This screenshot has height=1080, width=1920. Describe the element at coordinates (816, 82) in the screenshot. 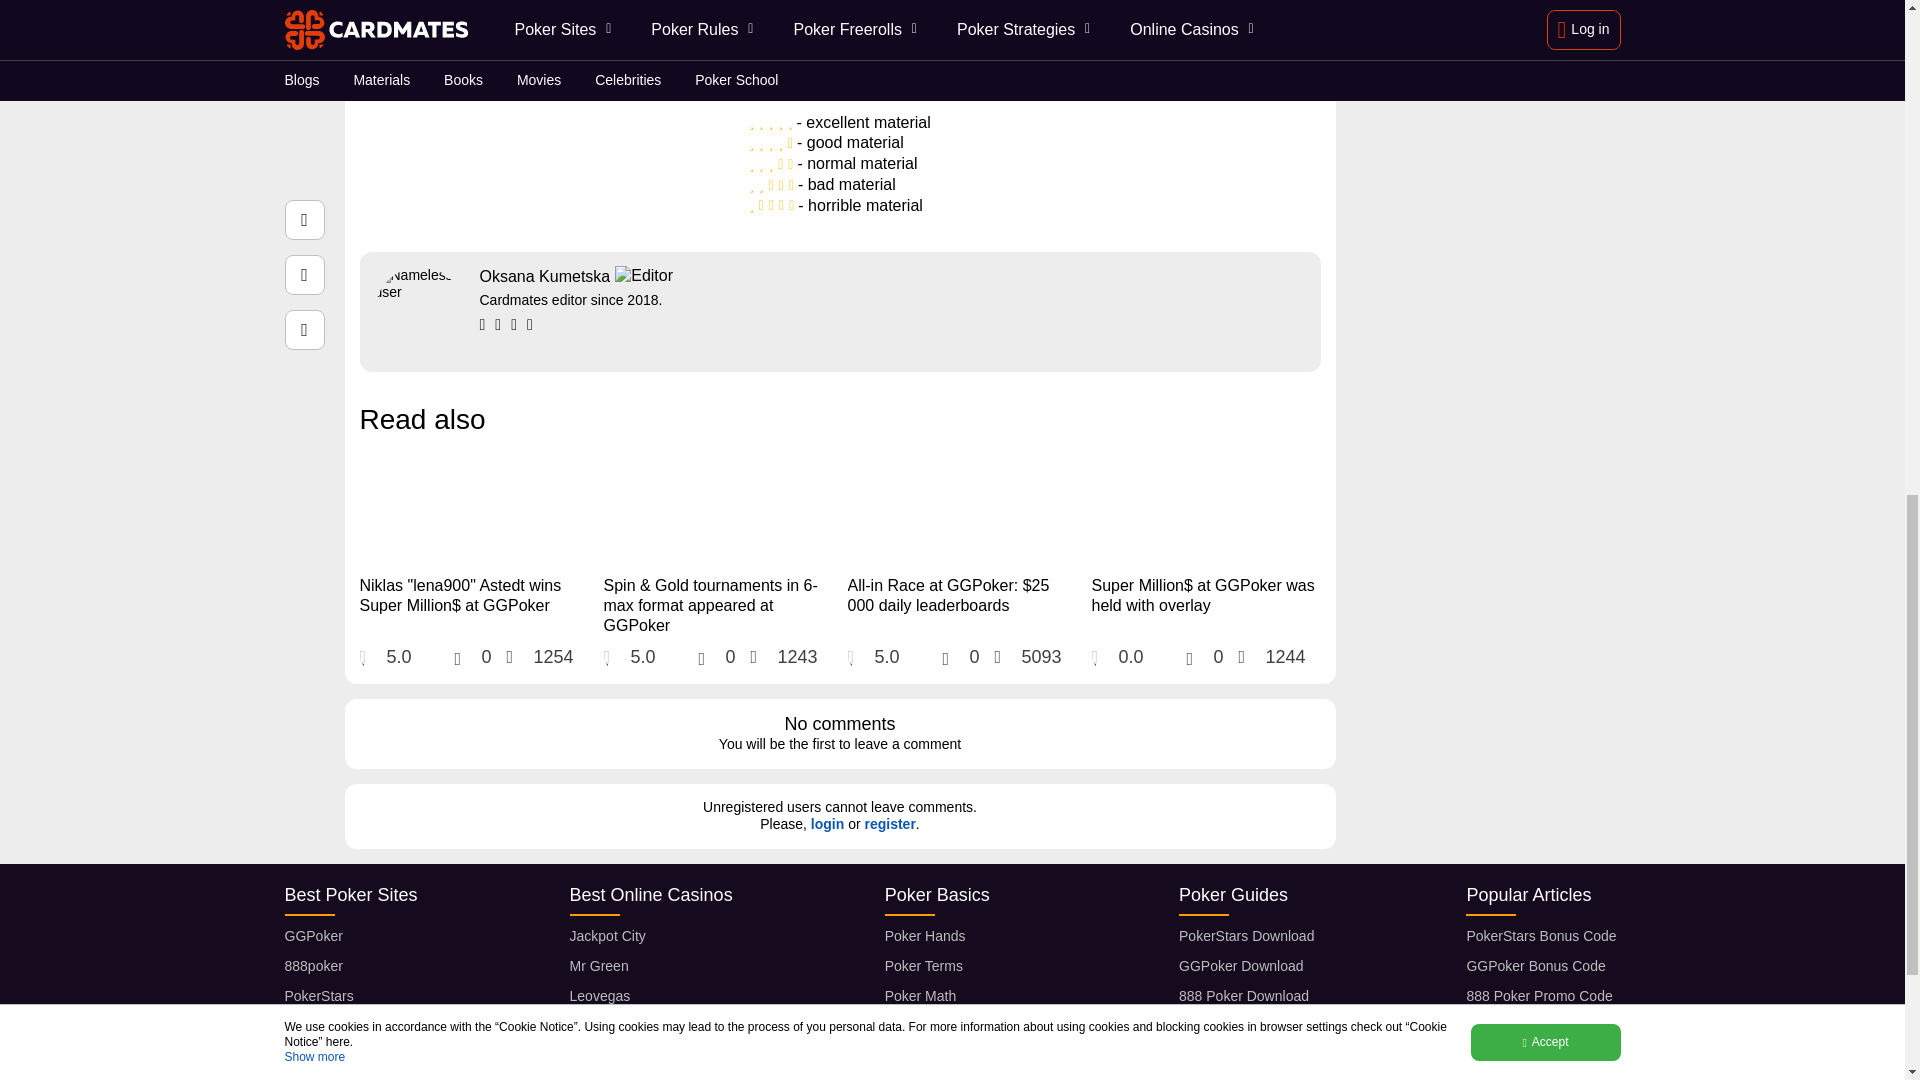

I see `Grade 2 from 5` at that location.